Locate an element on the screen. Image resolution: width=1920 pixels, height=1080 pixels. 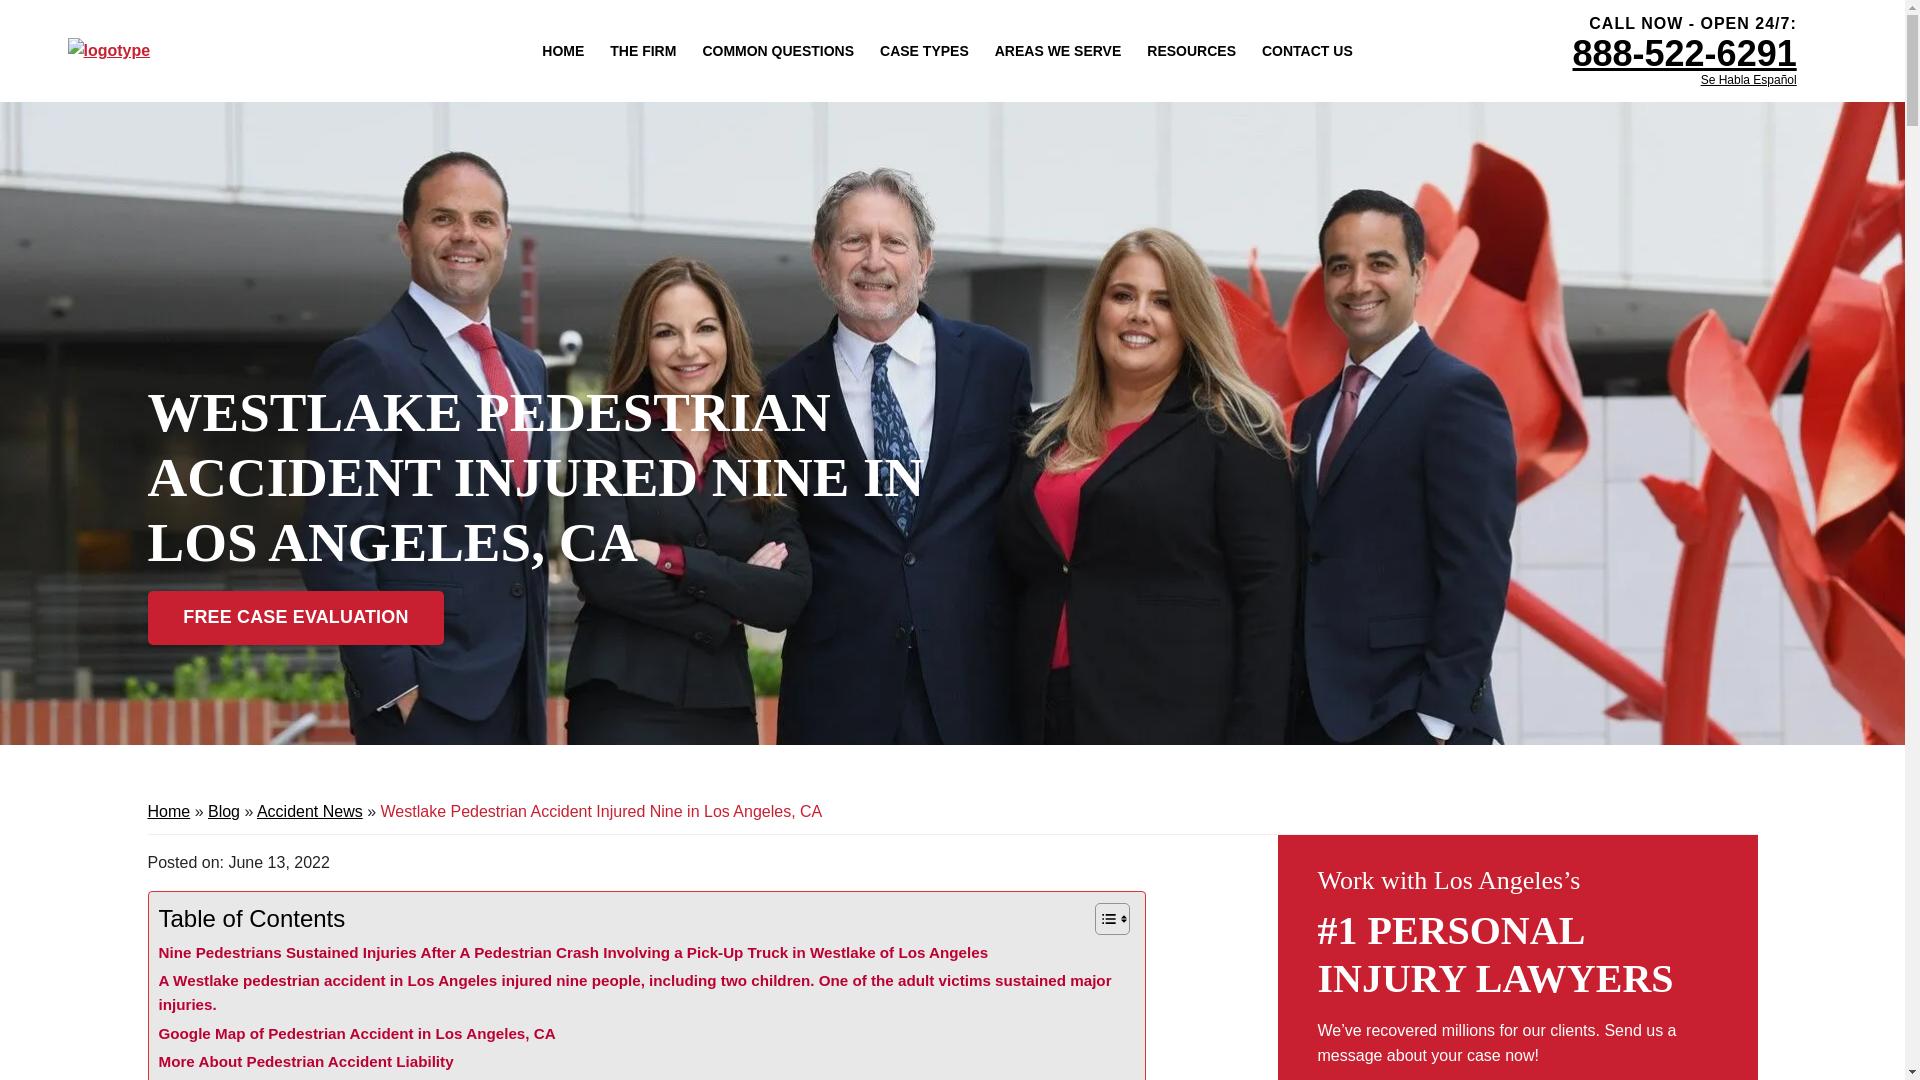
CONTACT US is located at coordinates (1307, 50).